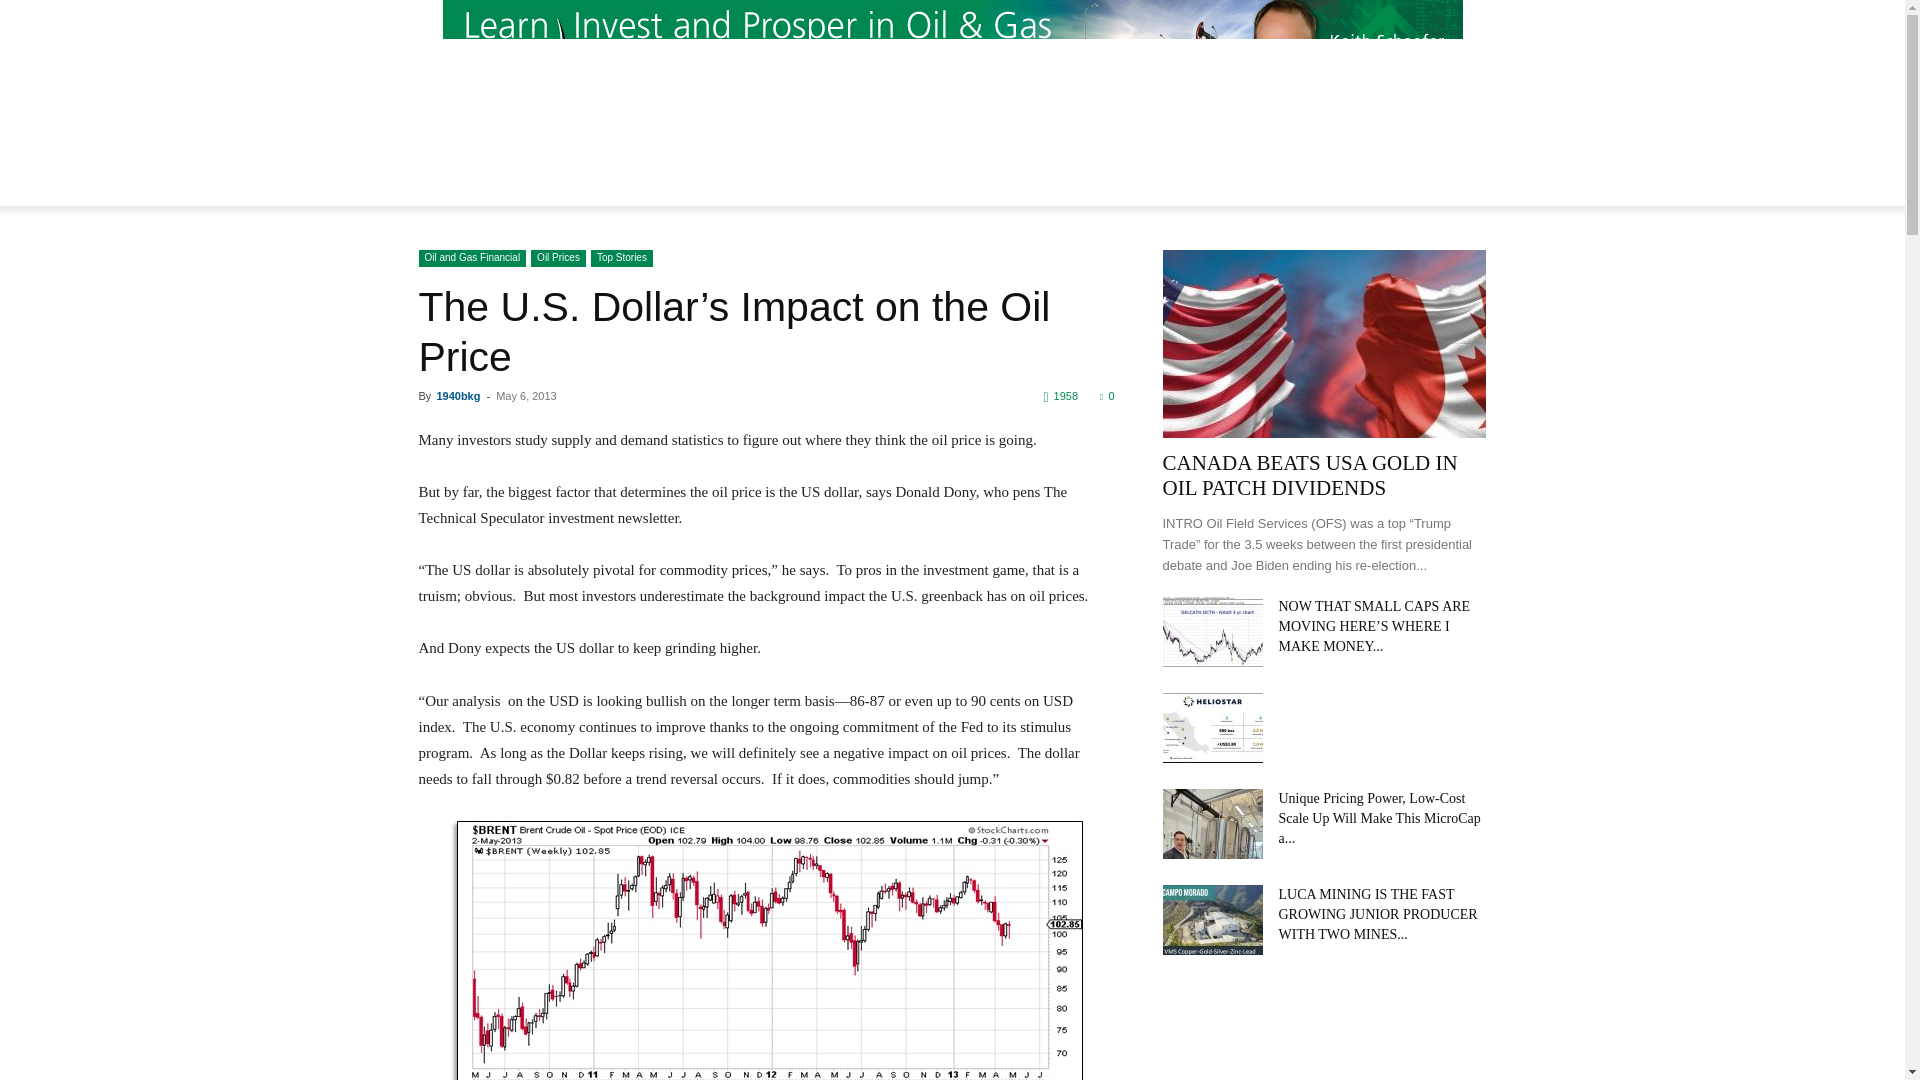  Describe the element at coordinates (472, 258) in the screenshot. I see `Oil and Gas Financial` at that location.